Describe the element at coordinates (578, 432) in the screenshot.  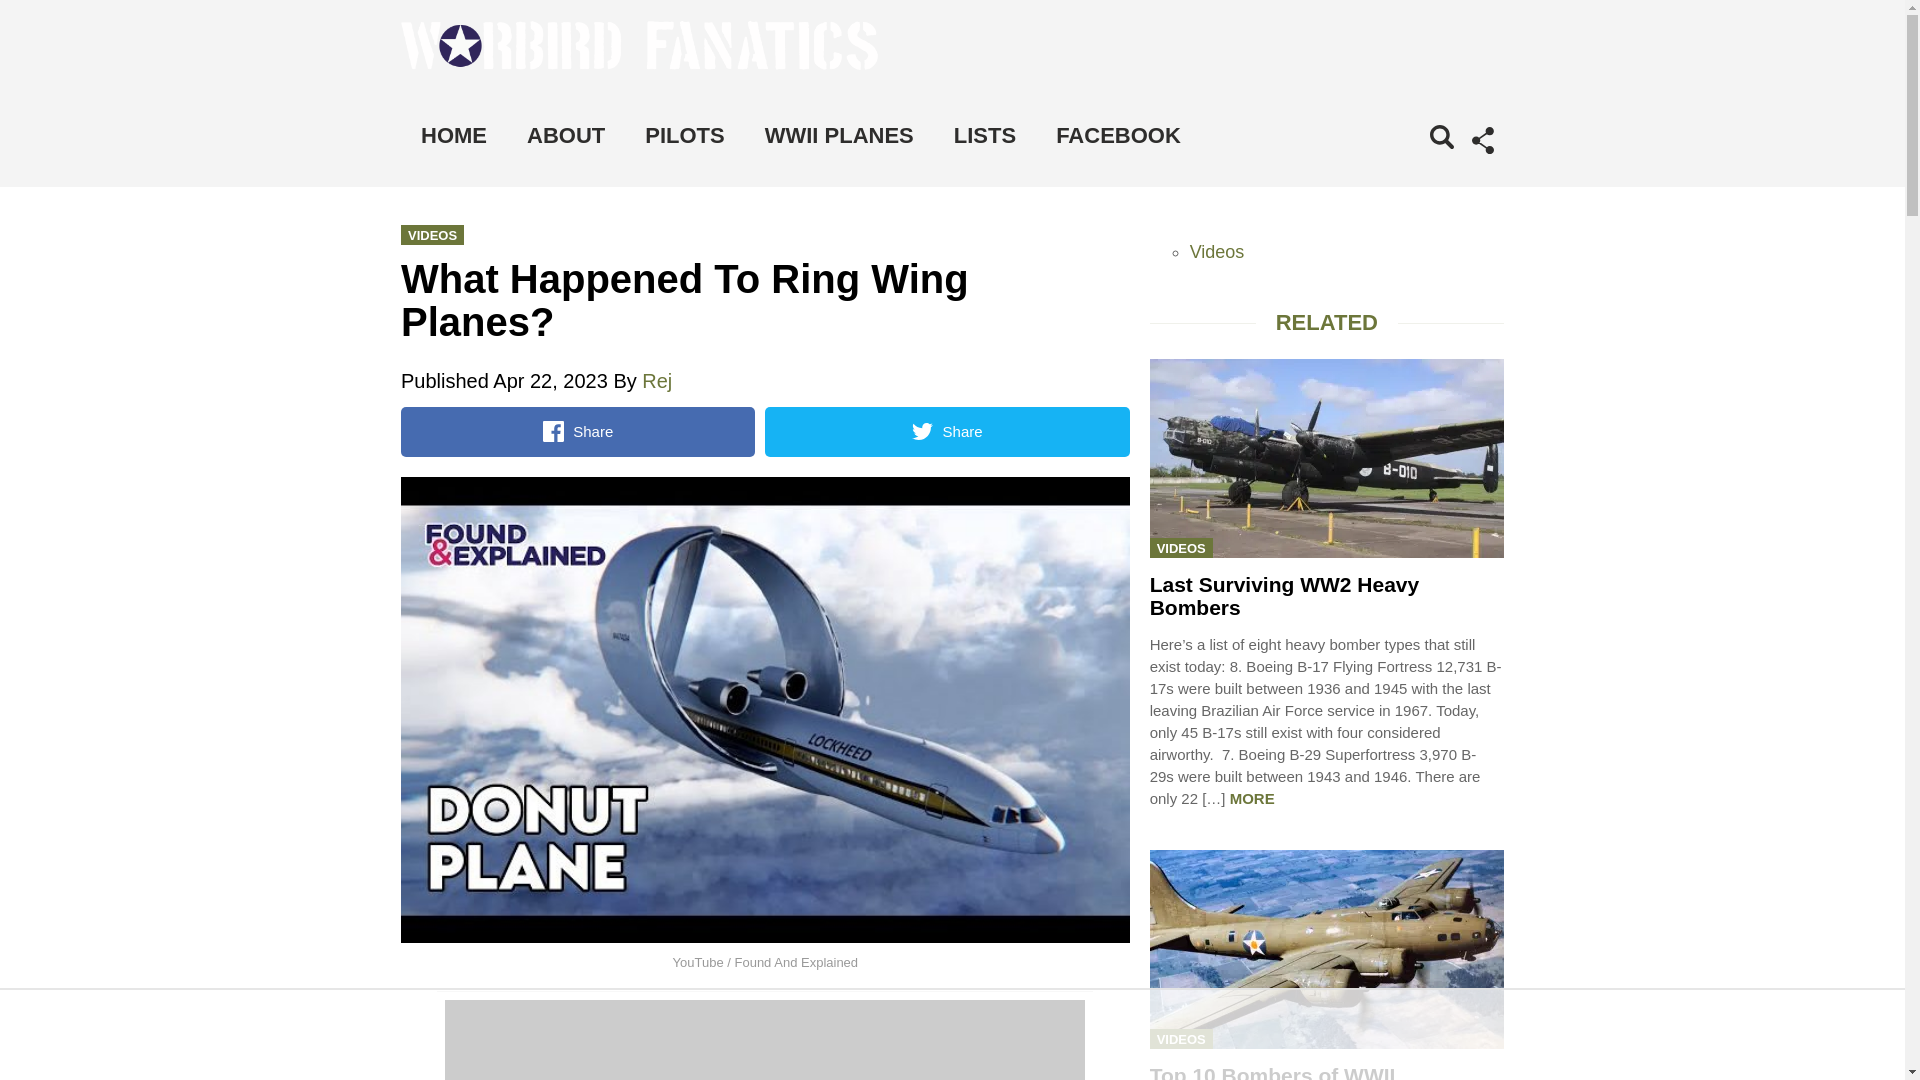
I see `Share` at that location.